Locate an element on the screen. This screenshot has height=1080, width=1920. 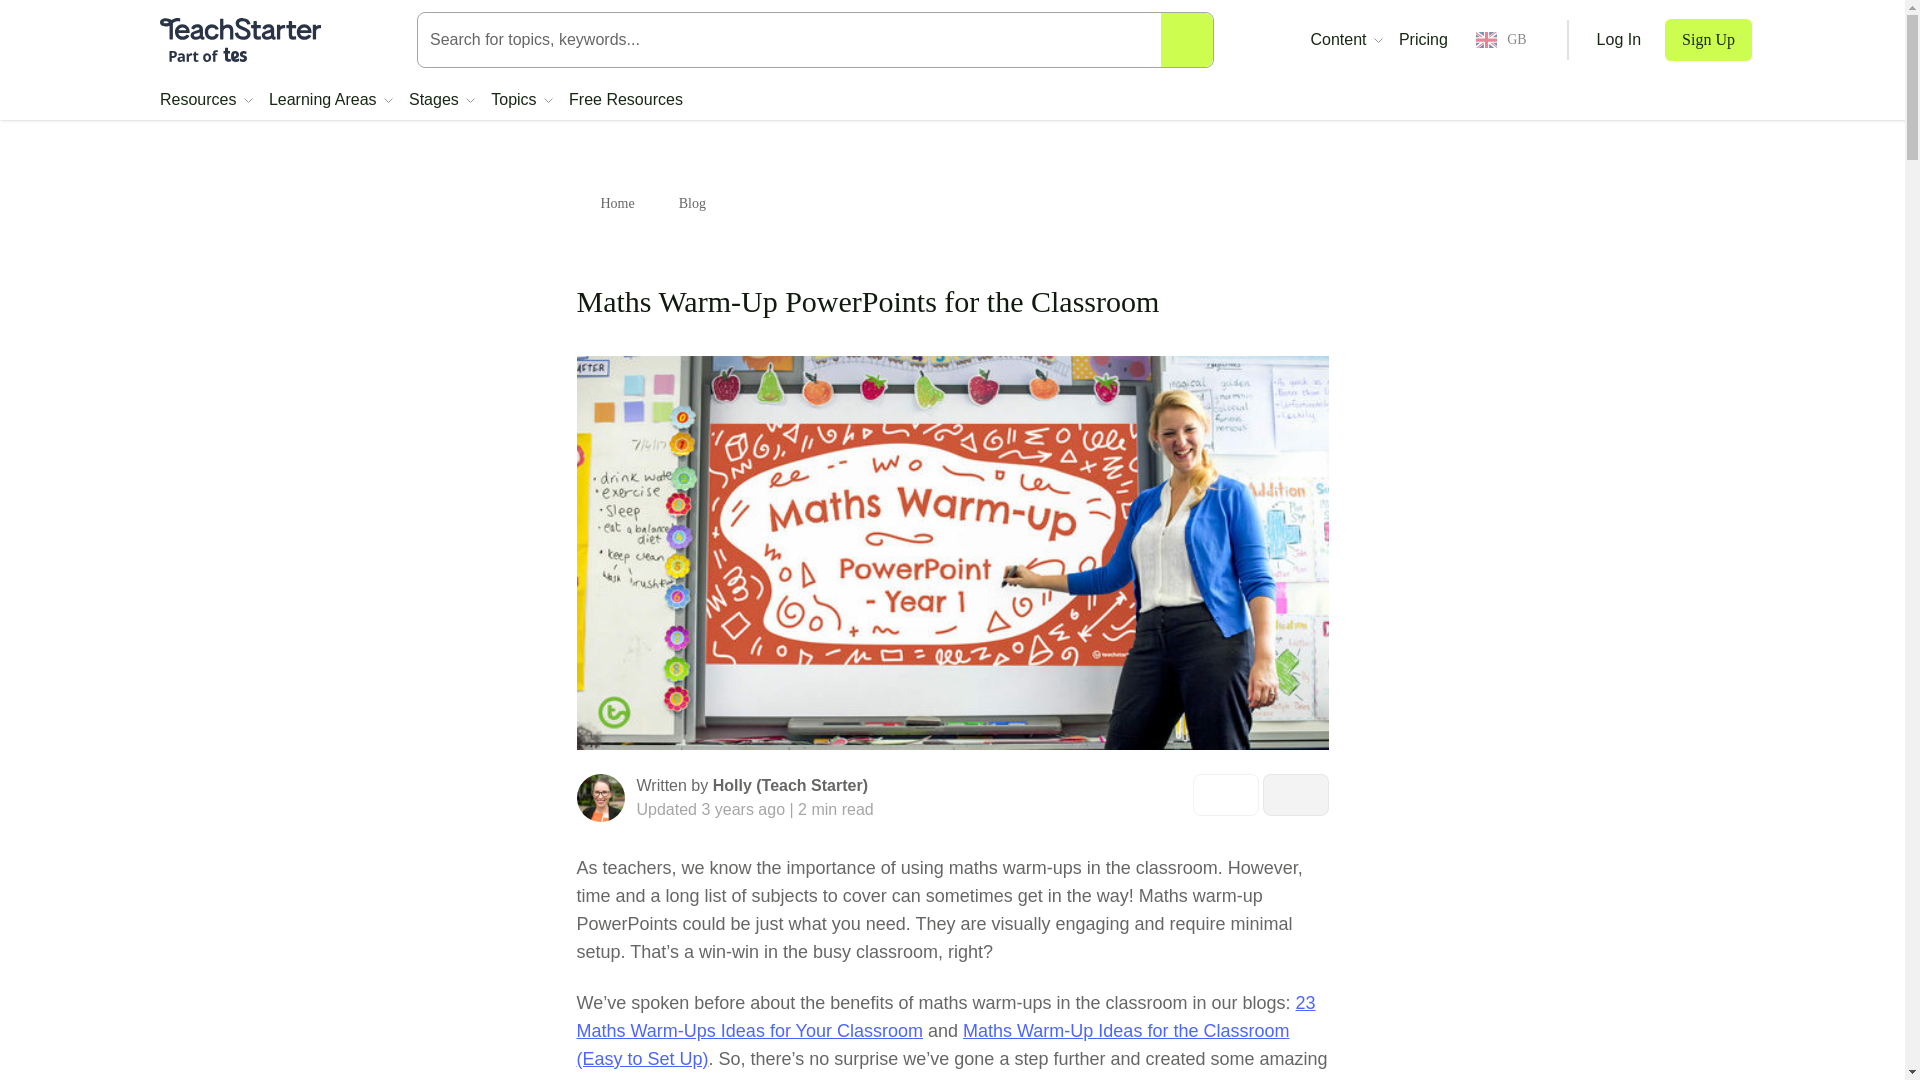
Learning Areas  is located at coordinates (330, 100).